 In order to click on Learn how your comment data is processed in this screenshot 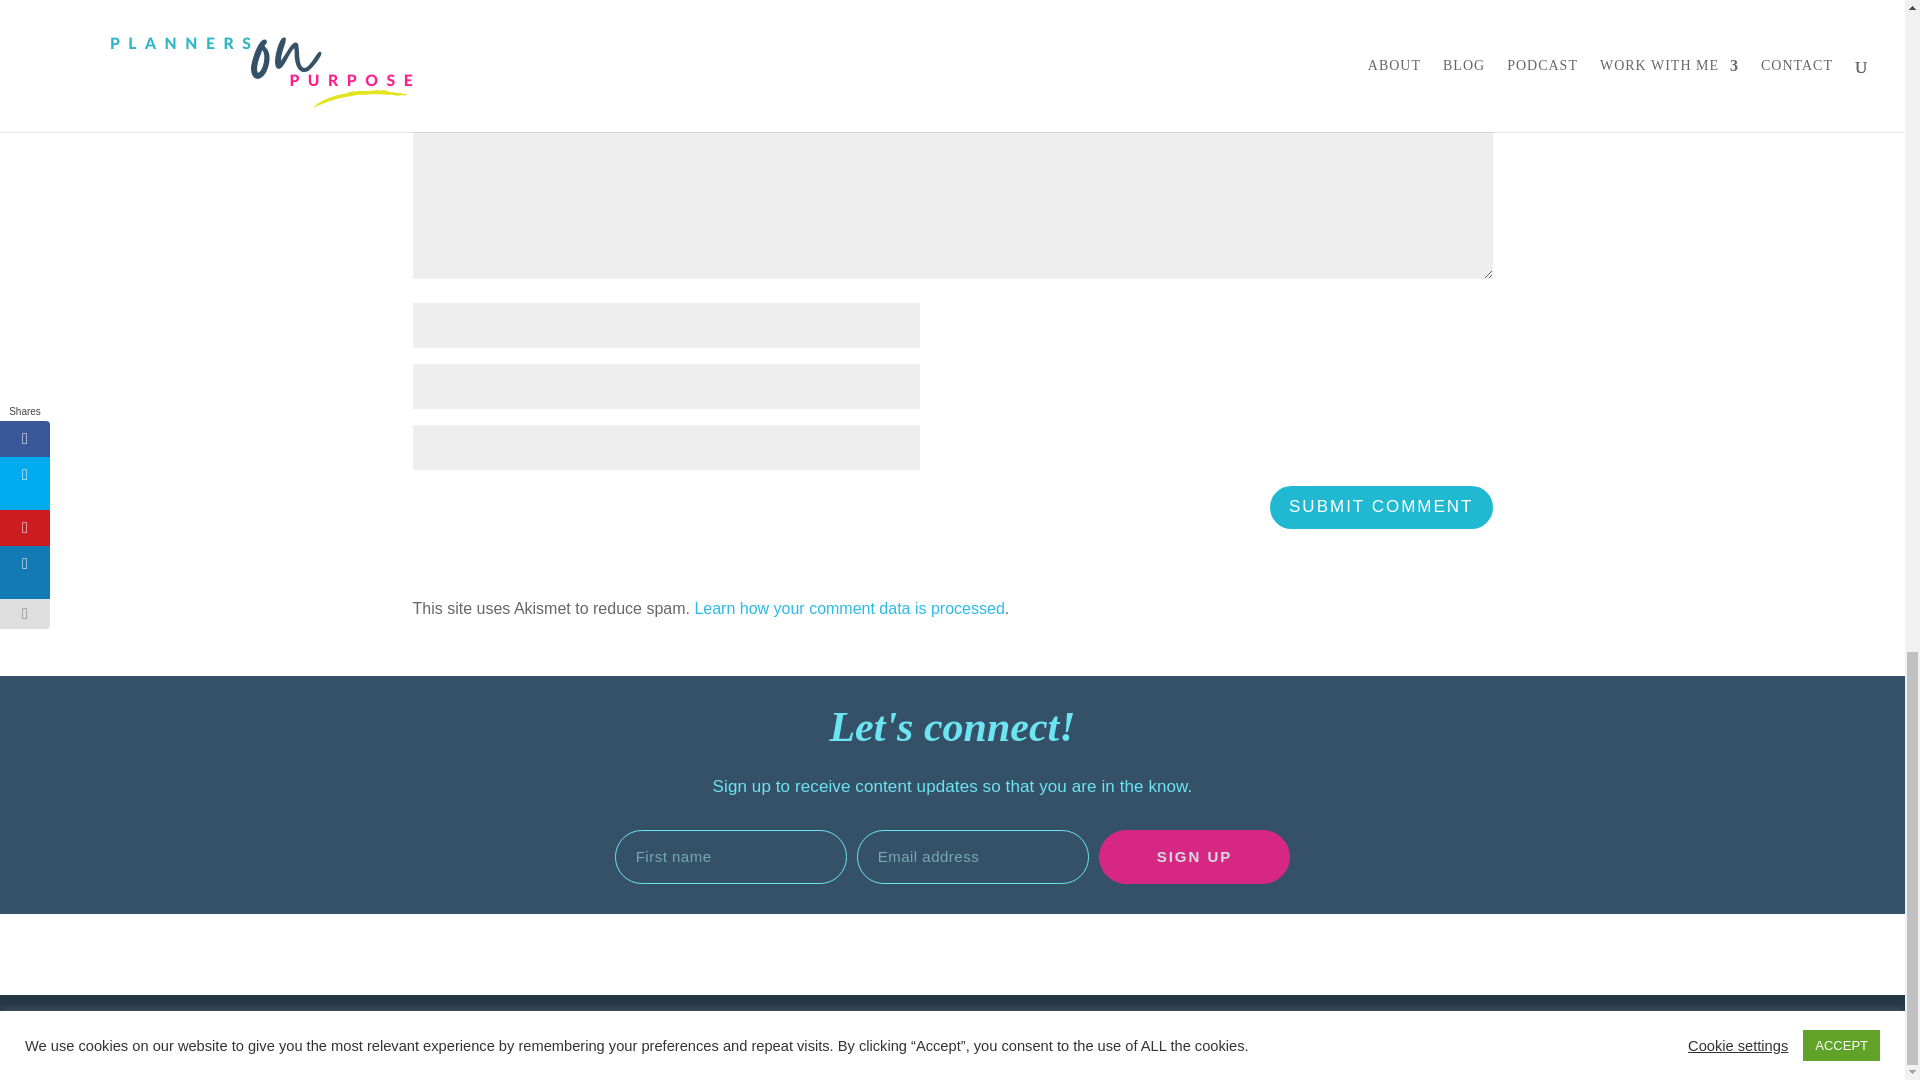, I will do `click(848, 608)`.